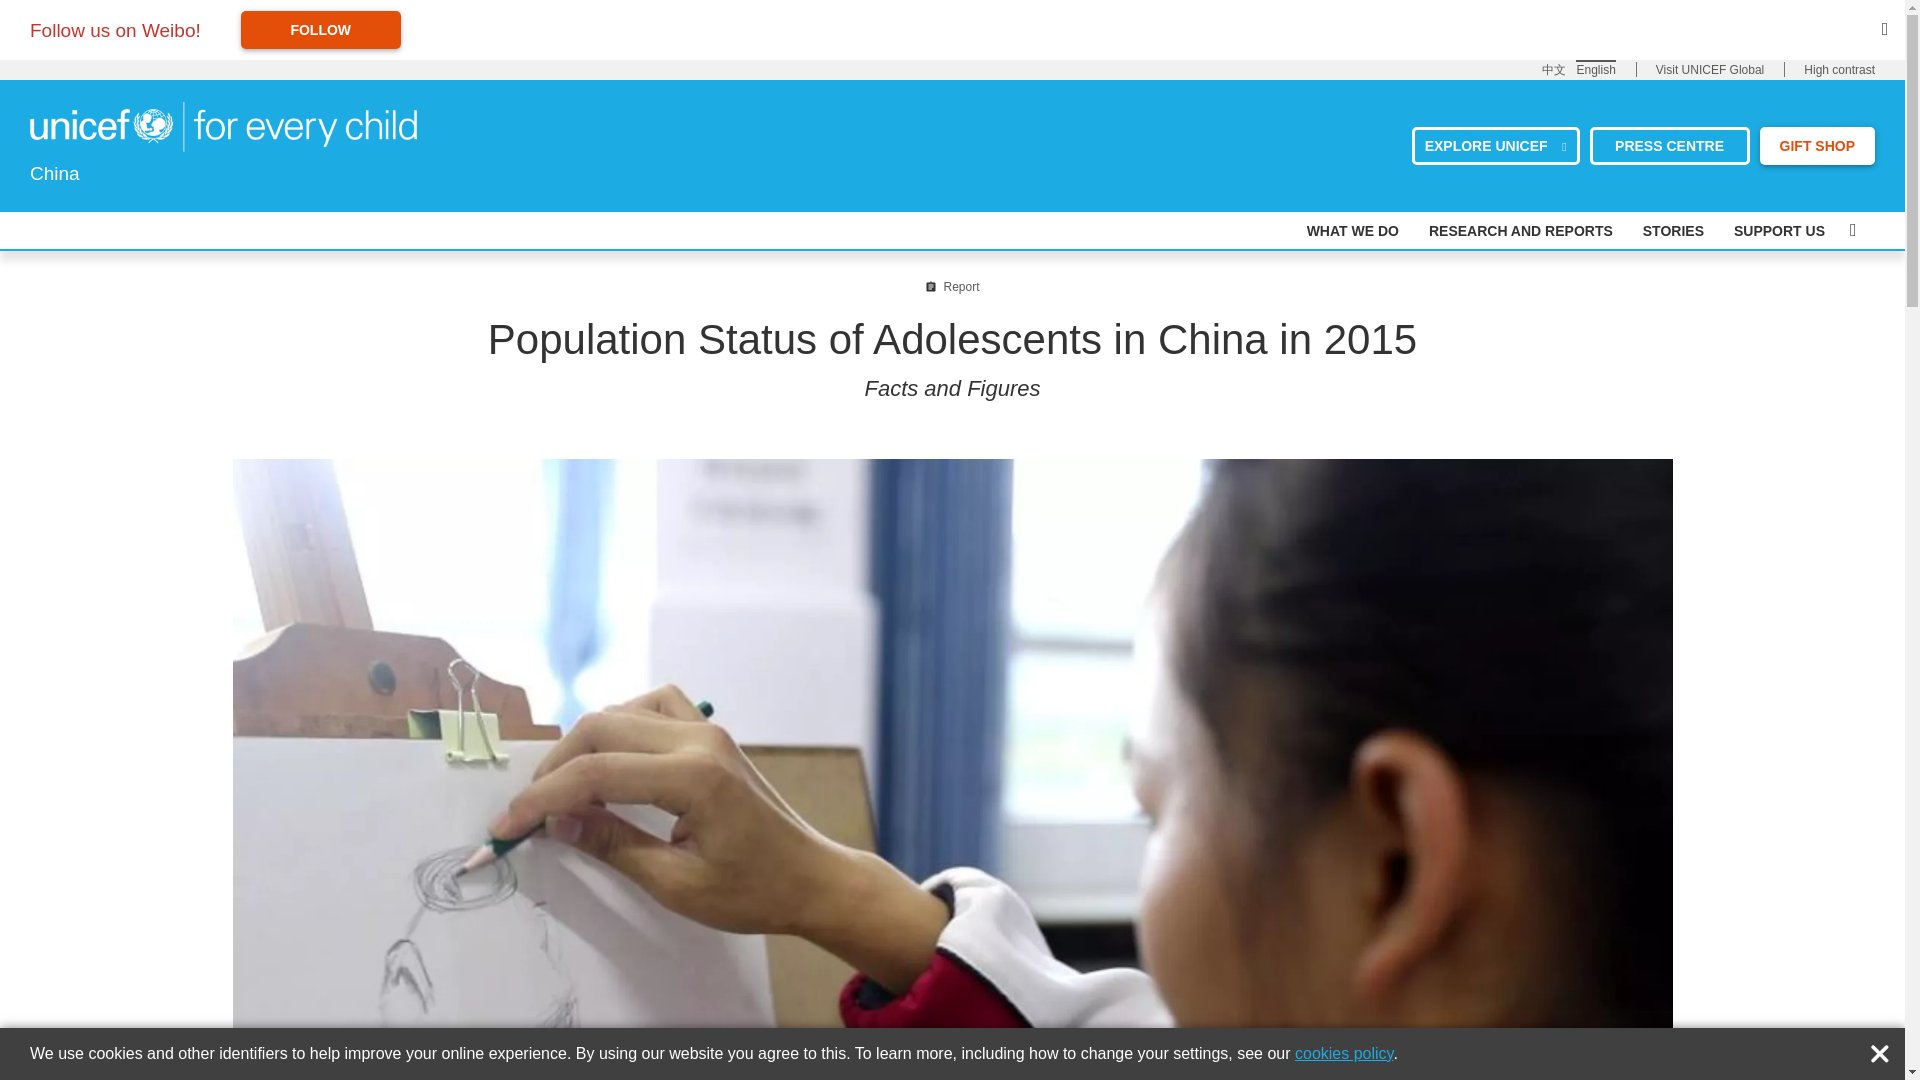 The width and height of the screenshot is (1920, 1080). Describe the element at coordinates (1595, 68) in the screenshot. I see `English` at that location.